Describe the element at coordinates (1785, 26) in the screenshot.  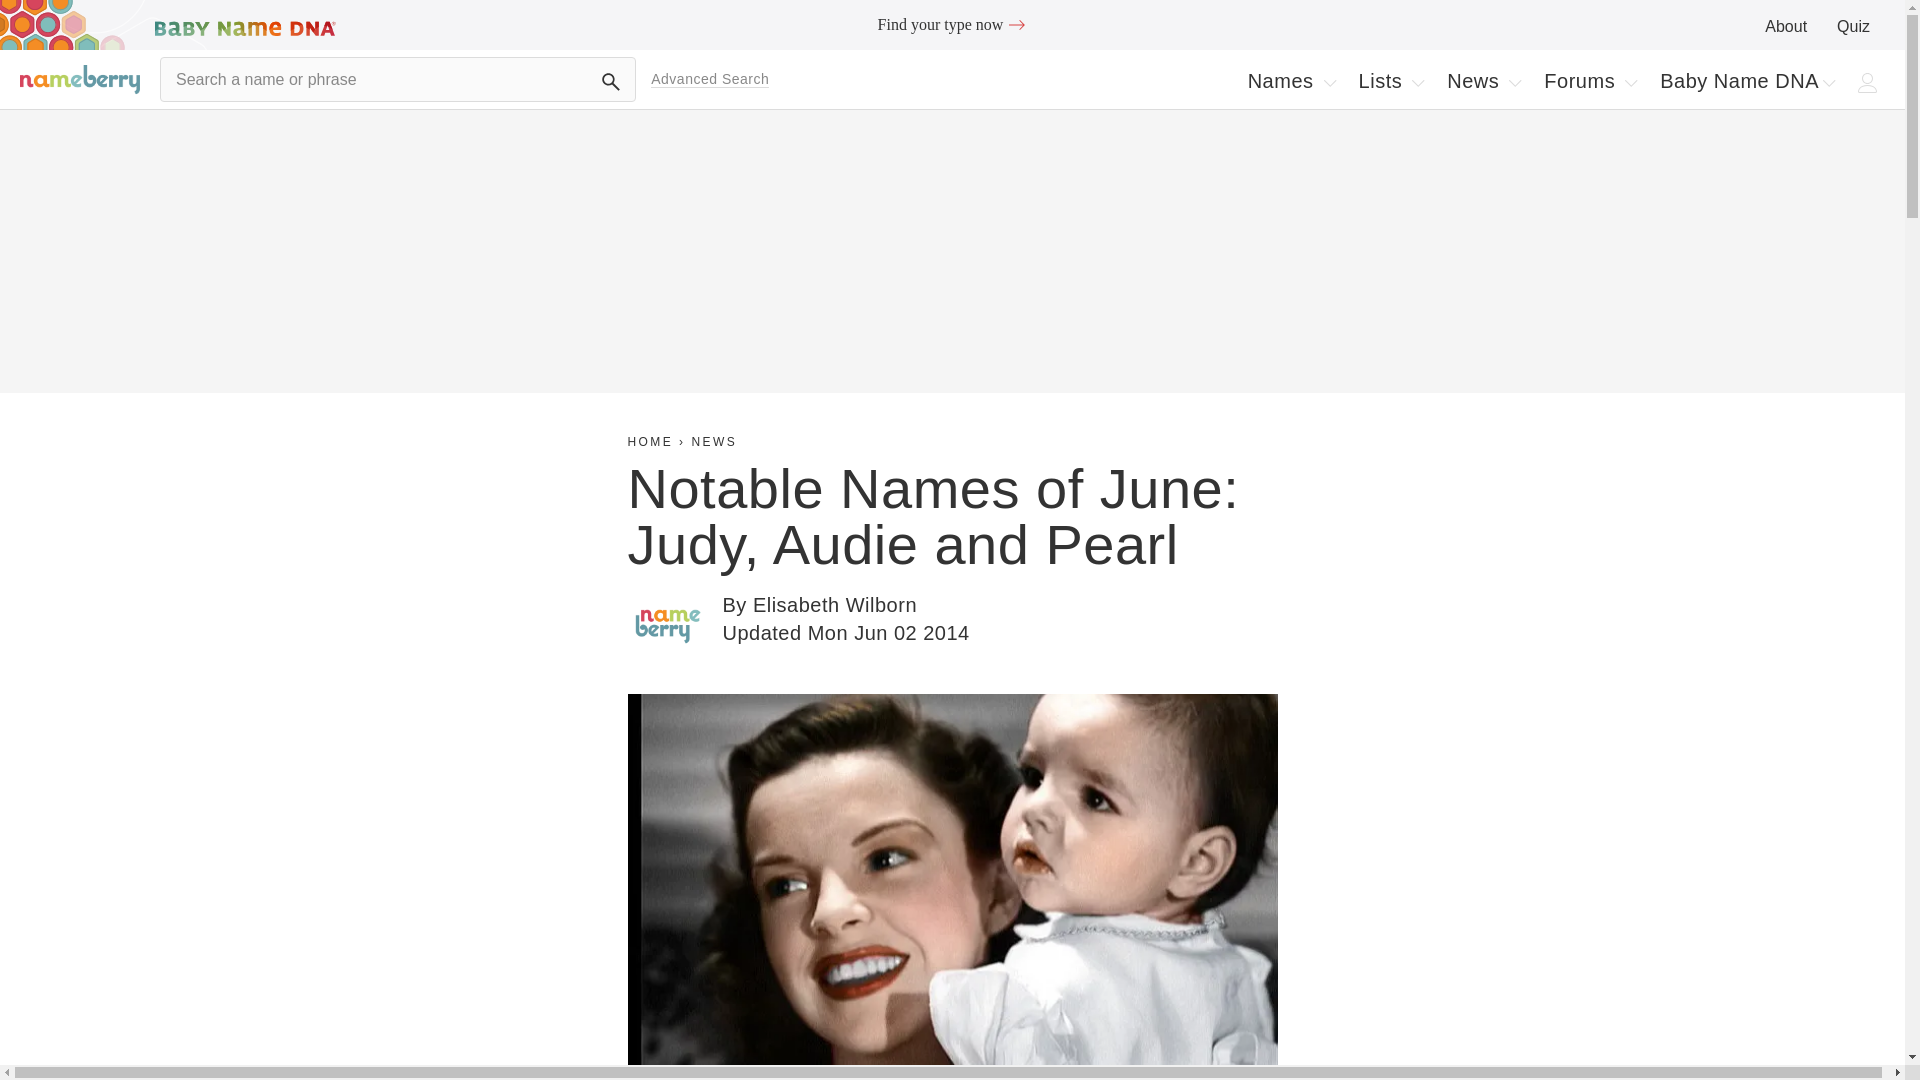
I see `Chevron - Down` at that location.